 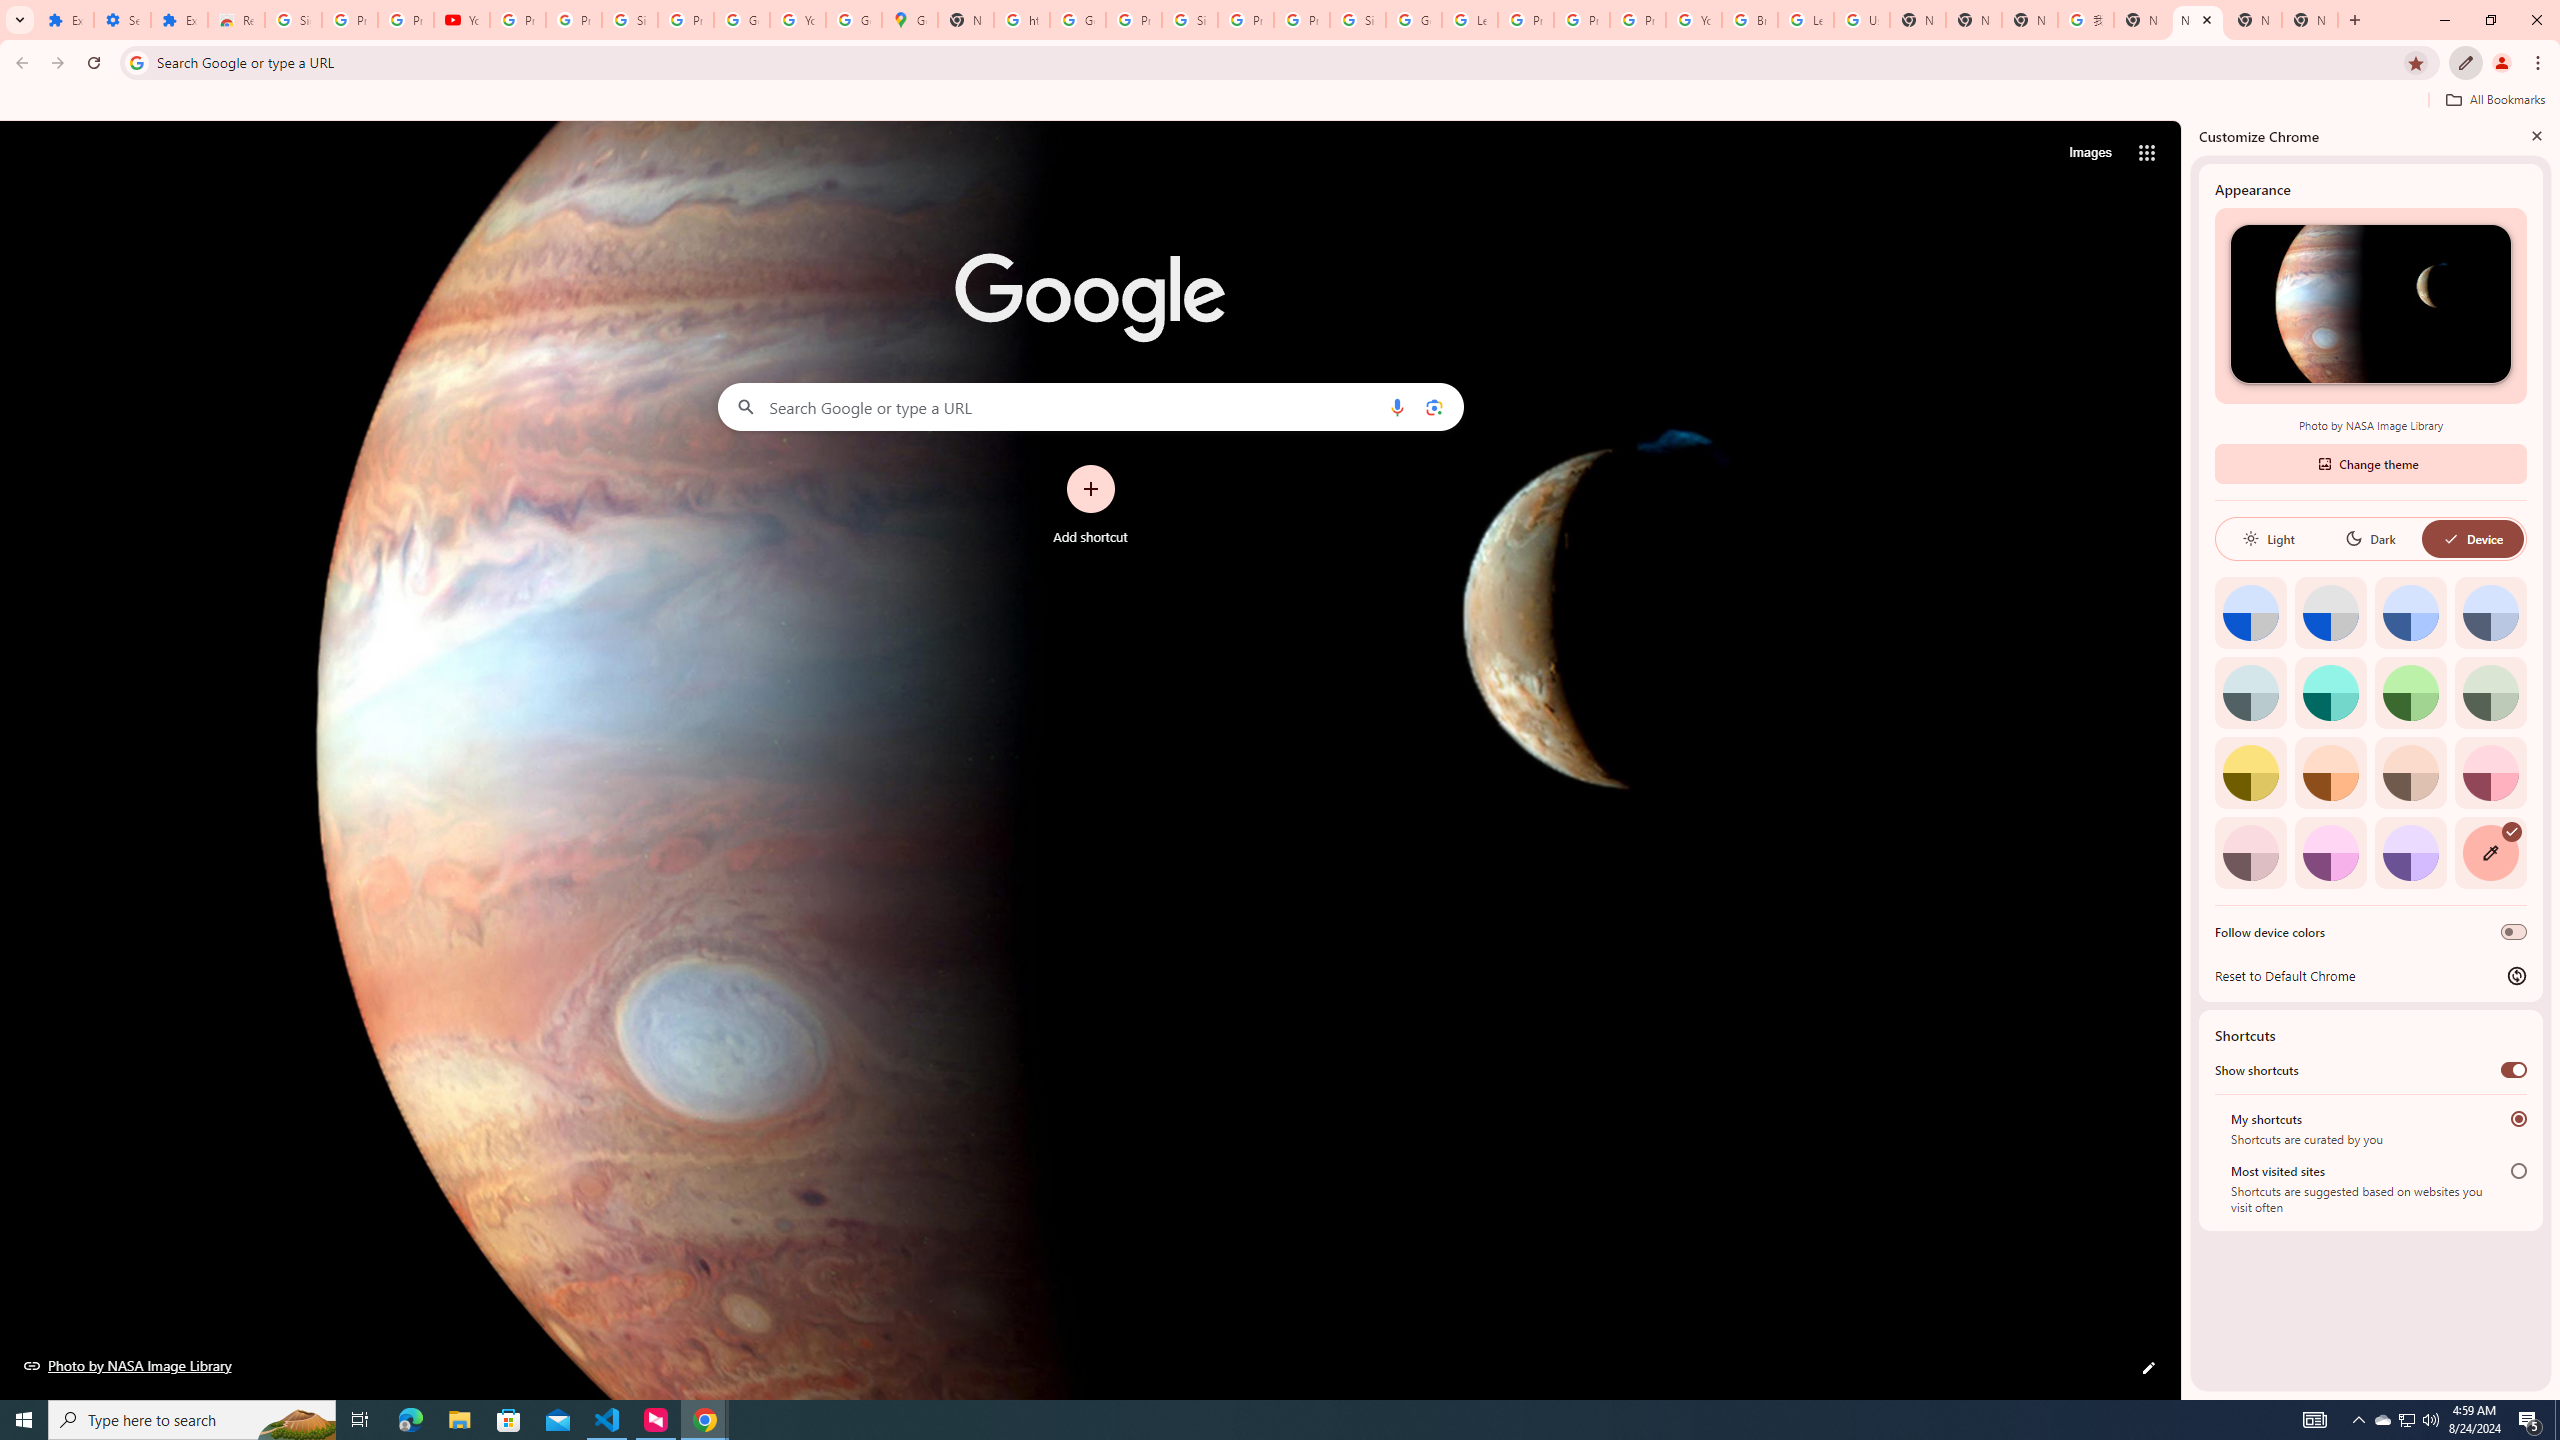 I want to click on My shortcuts, so click(x=2518, y=1118).